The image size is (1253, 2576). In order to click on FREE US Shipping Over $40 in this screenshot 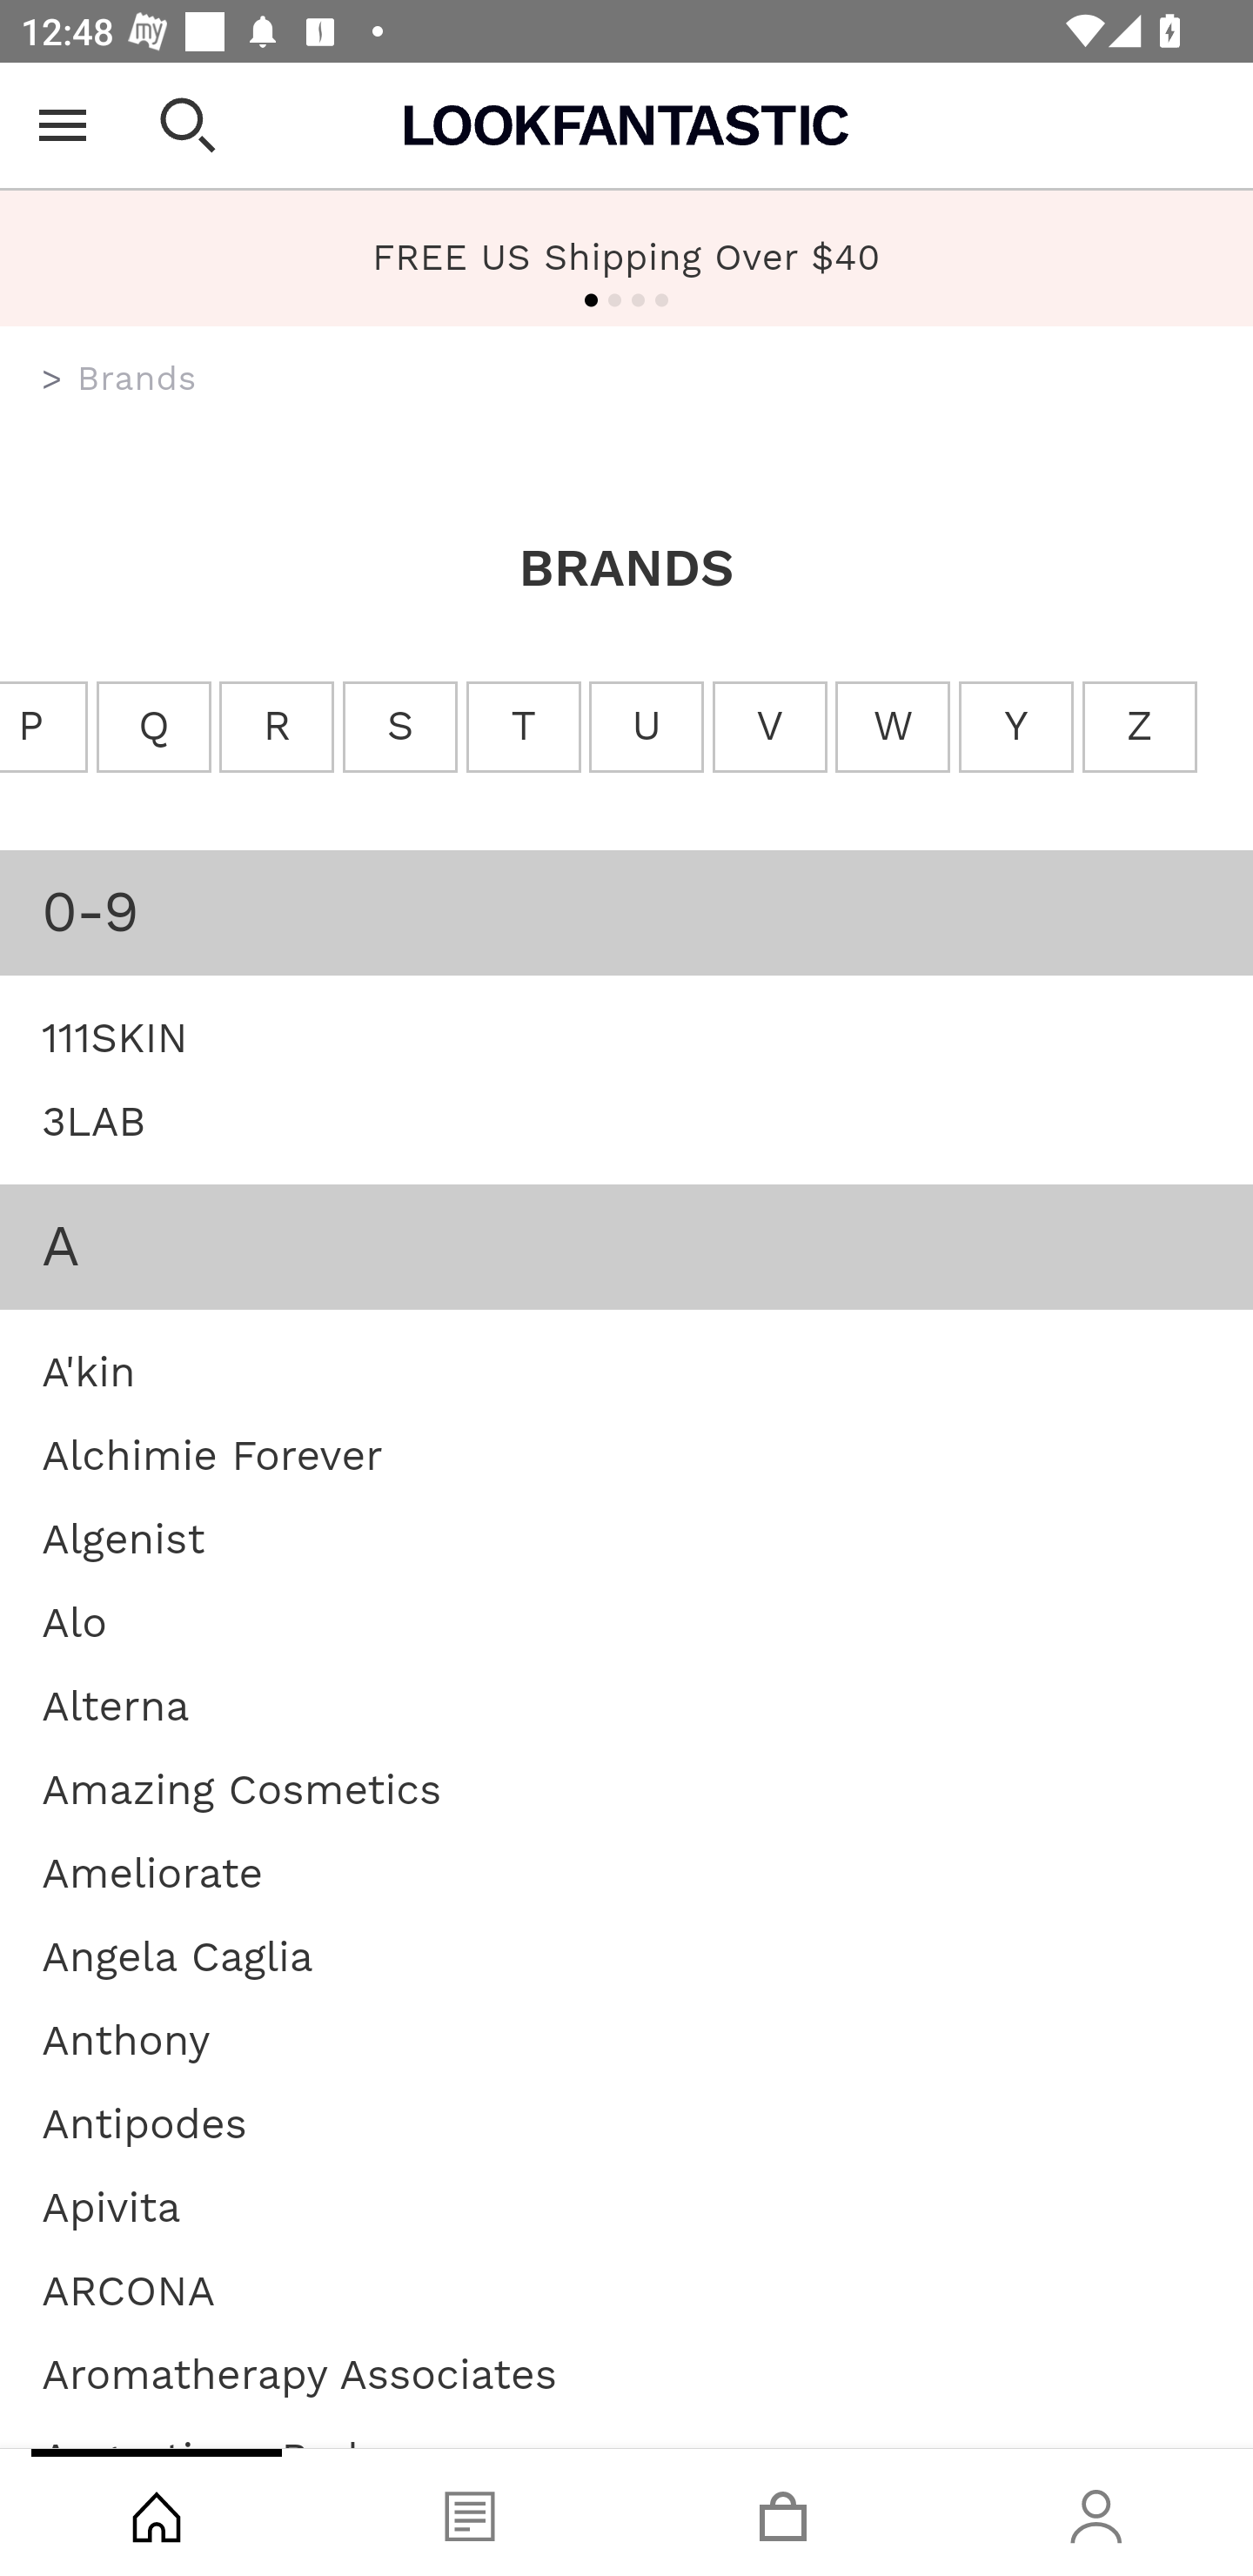, I will do `click(626, 256)`.